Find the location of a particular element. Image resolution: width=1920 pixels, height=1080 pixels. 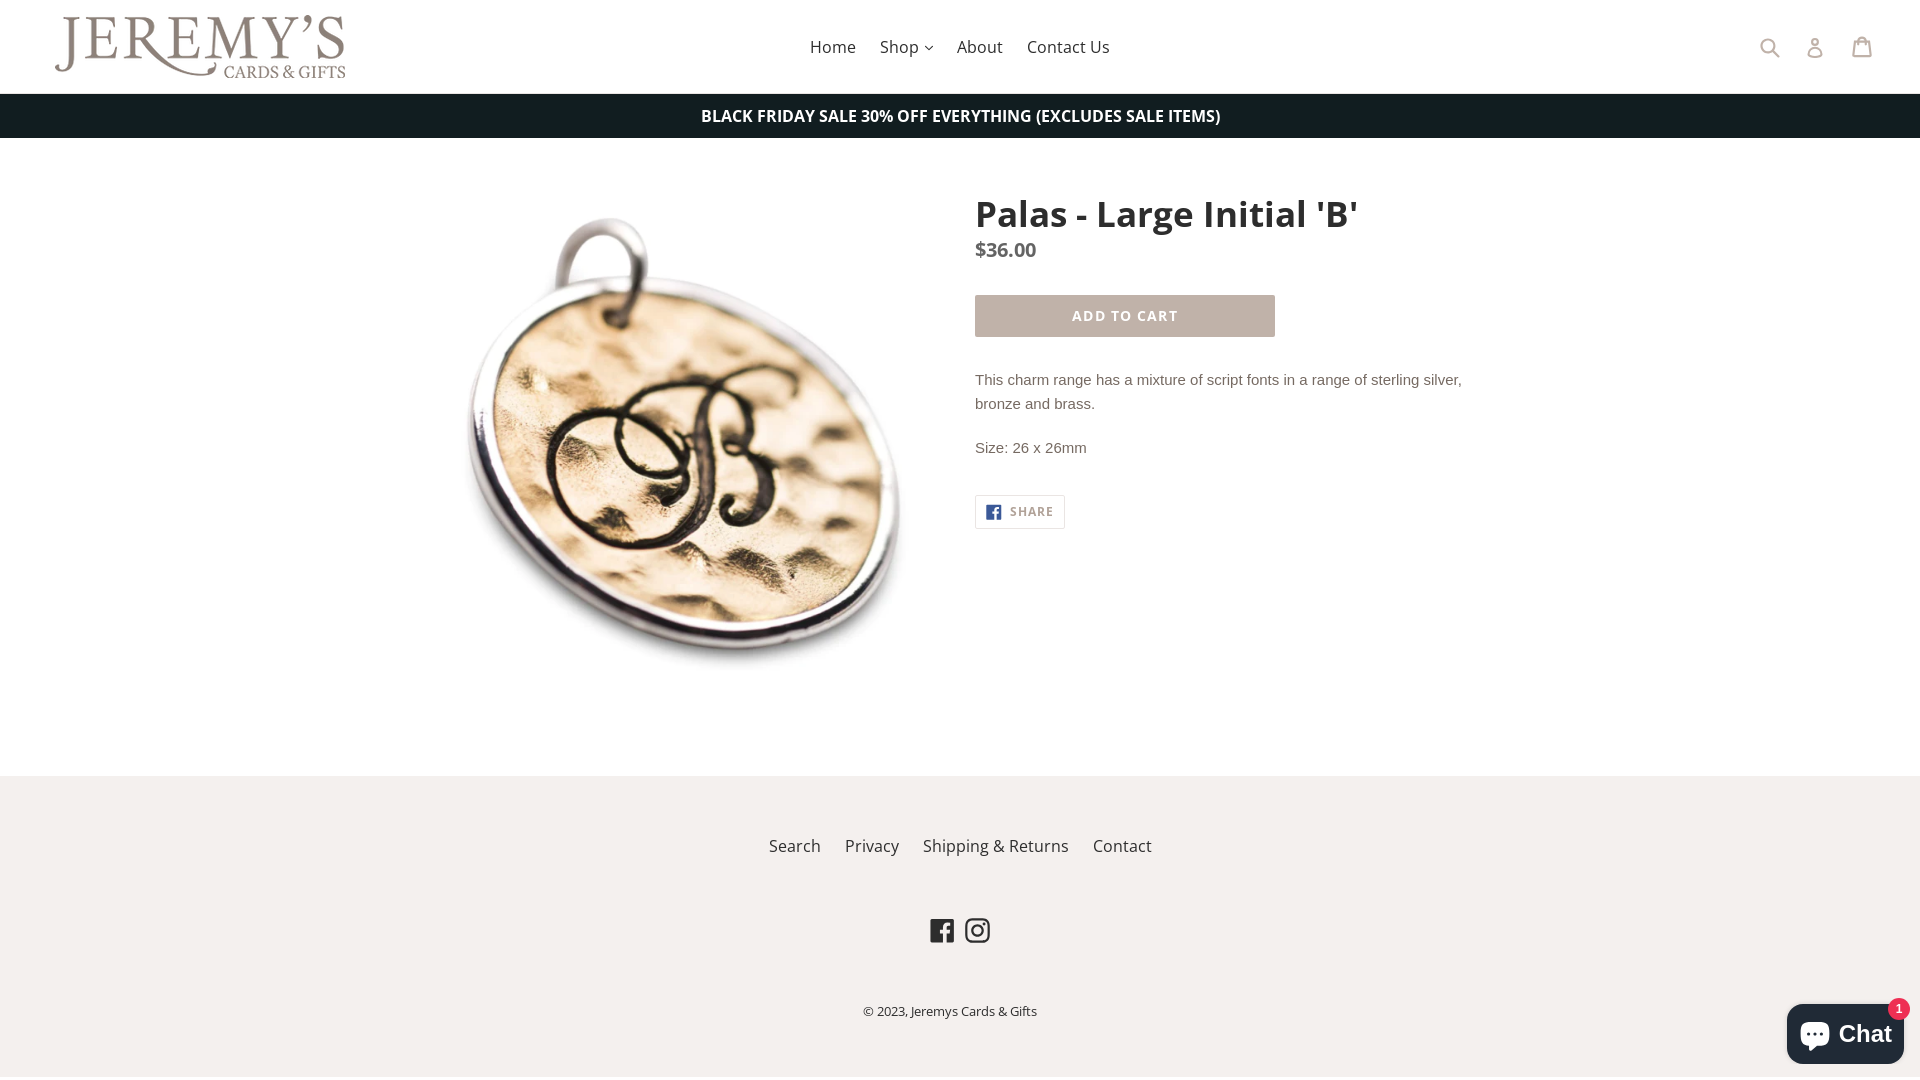

SHARE
SHARE ON FACEBOOK is located at coordinates (1020, 512).